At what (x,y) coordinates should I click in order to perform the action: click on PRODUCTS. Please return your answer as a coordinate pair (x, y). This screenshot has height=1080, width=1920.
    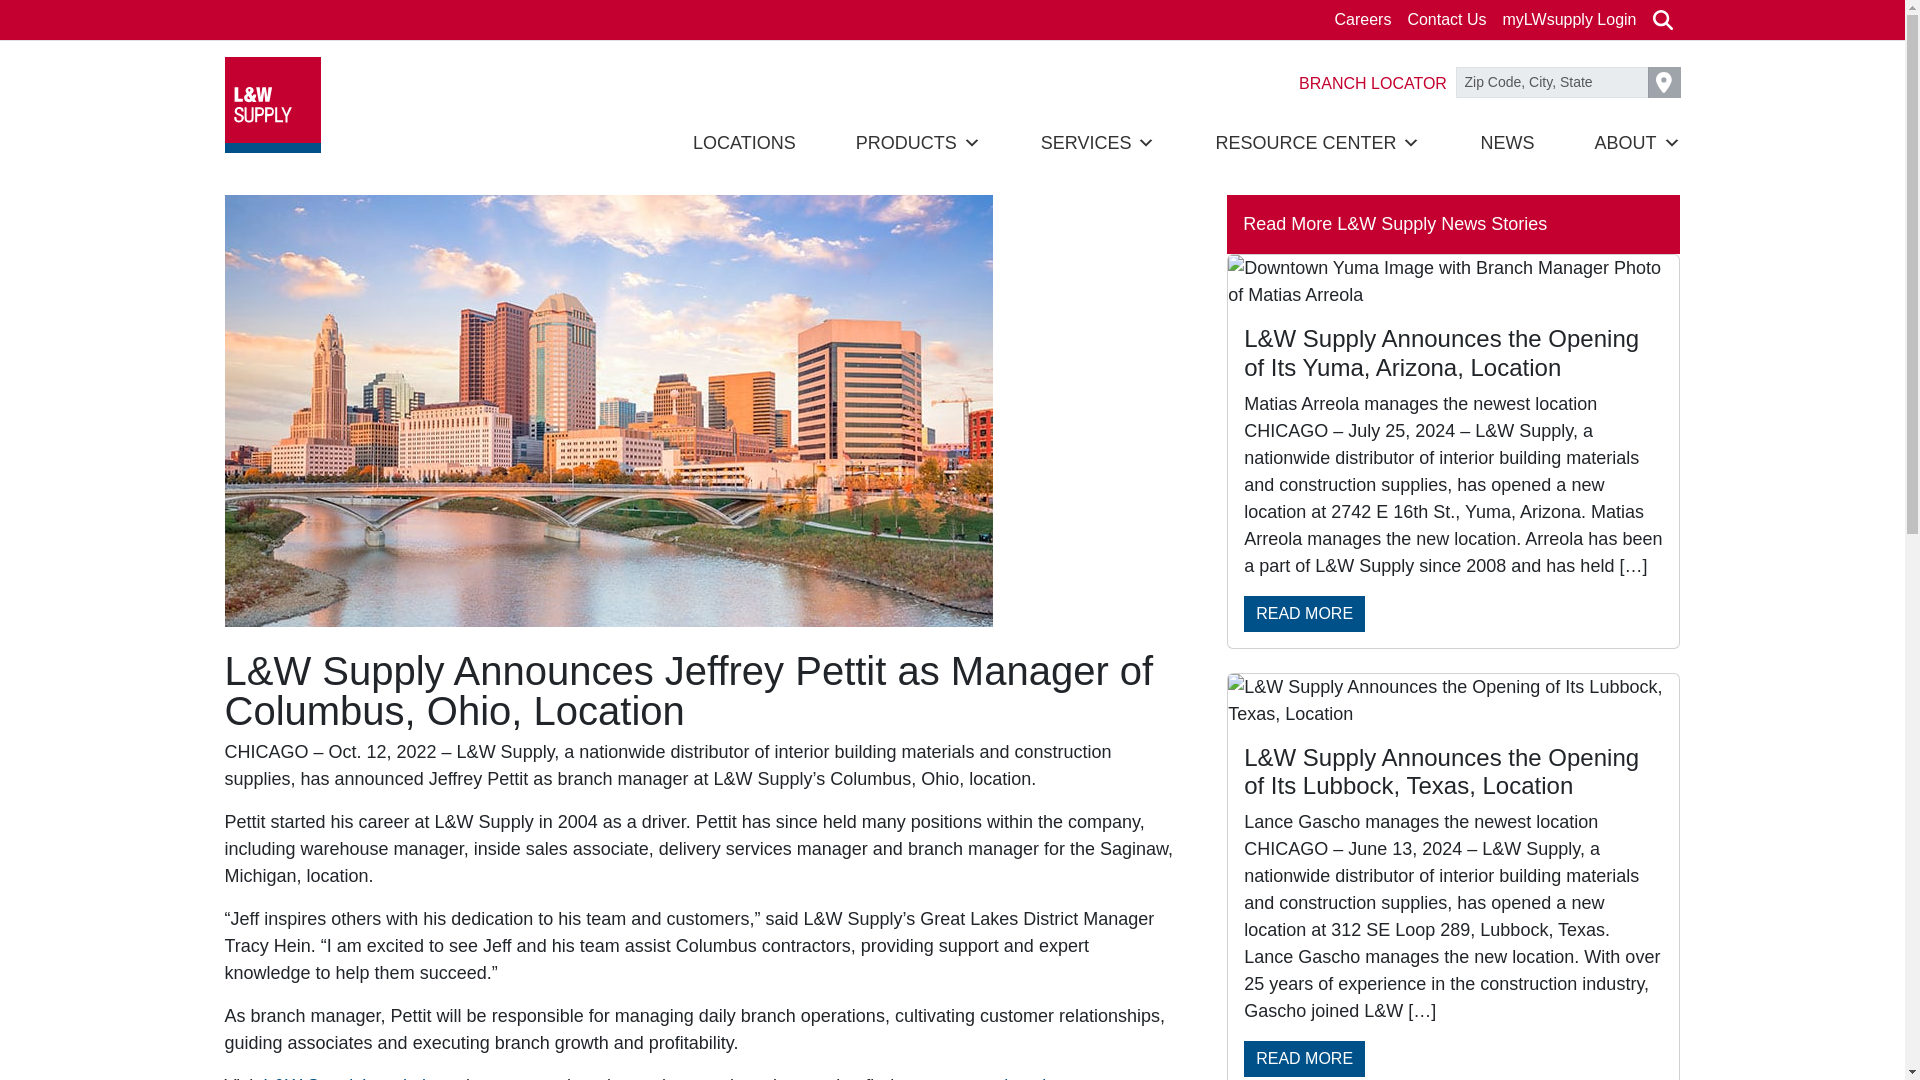
    Looking at the image, I should click on (918, 143).